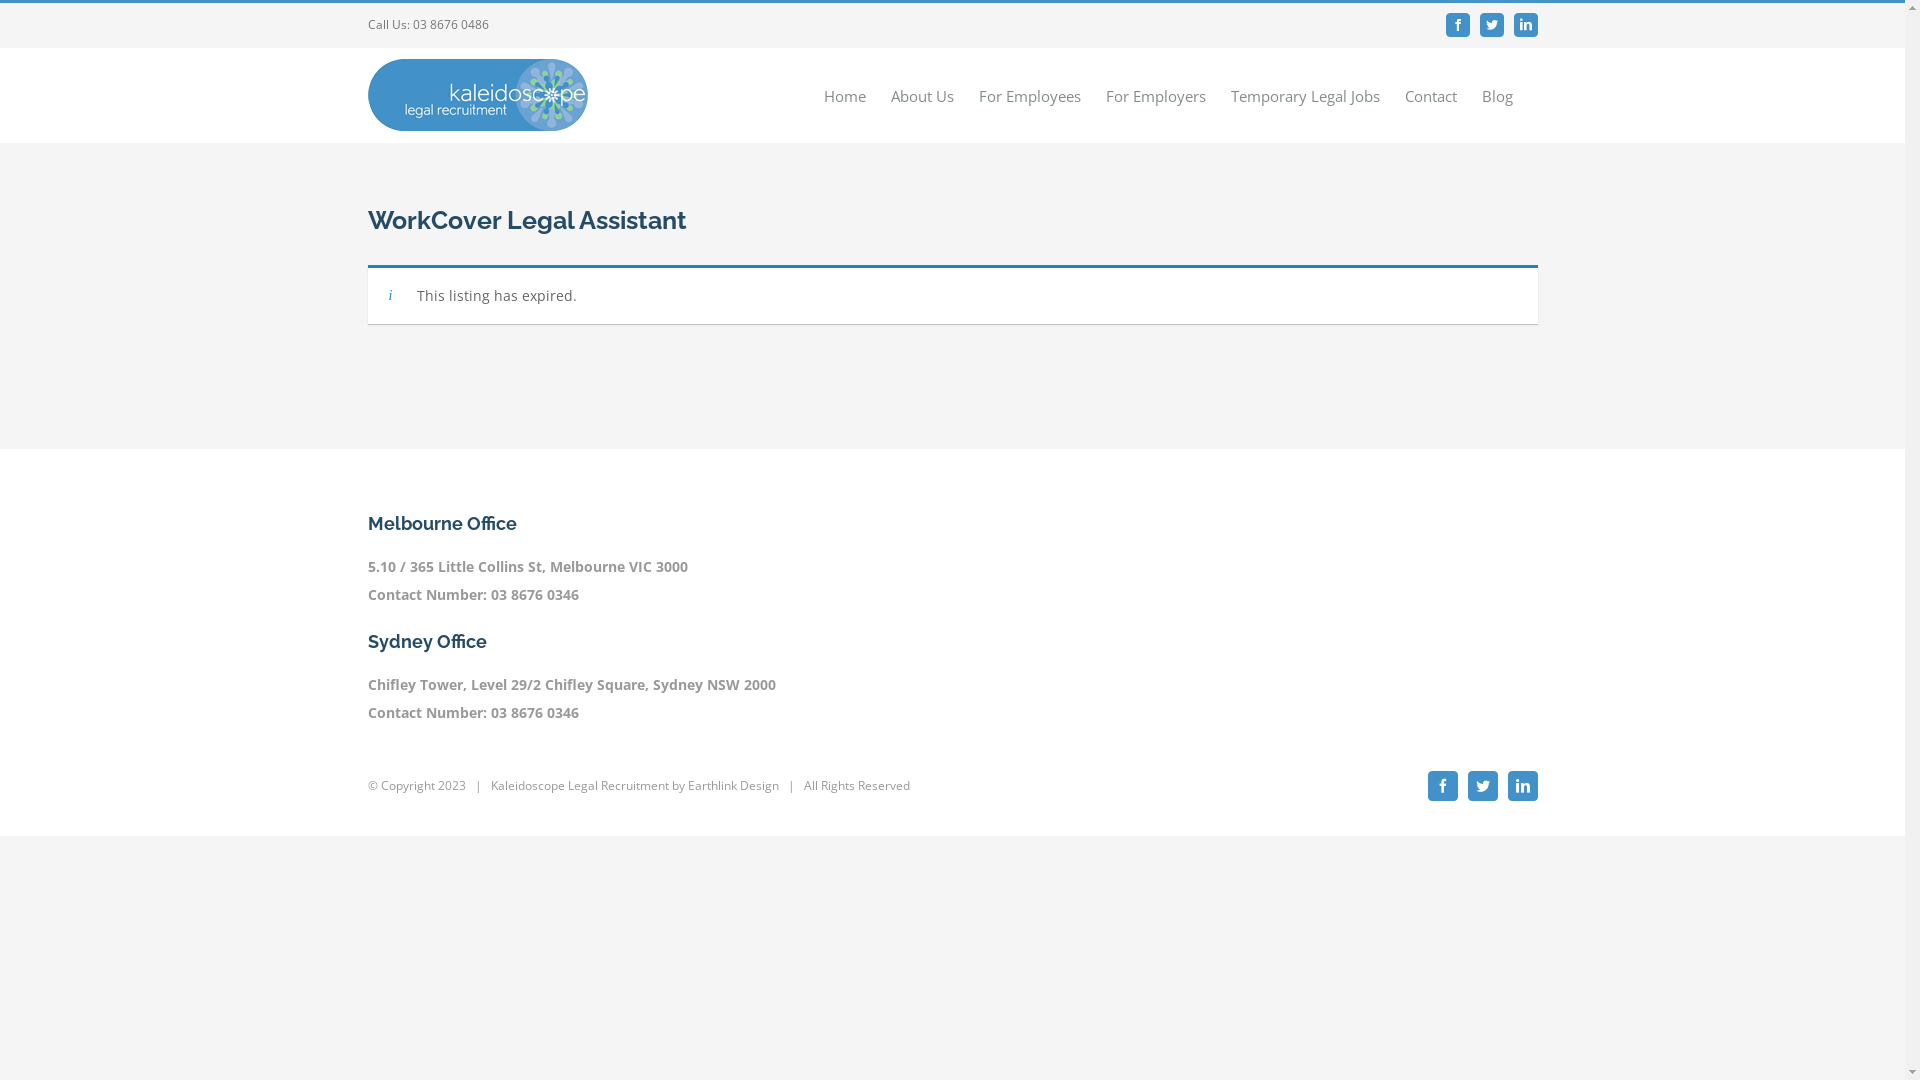 This screenshot has width=1920, height=1080. What do you see at coordinates (534, 594) in the screenshot?
I see `03 8676 0346` at bounding box center [534, 594].